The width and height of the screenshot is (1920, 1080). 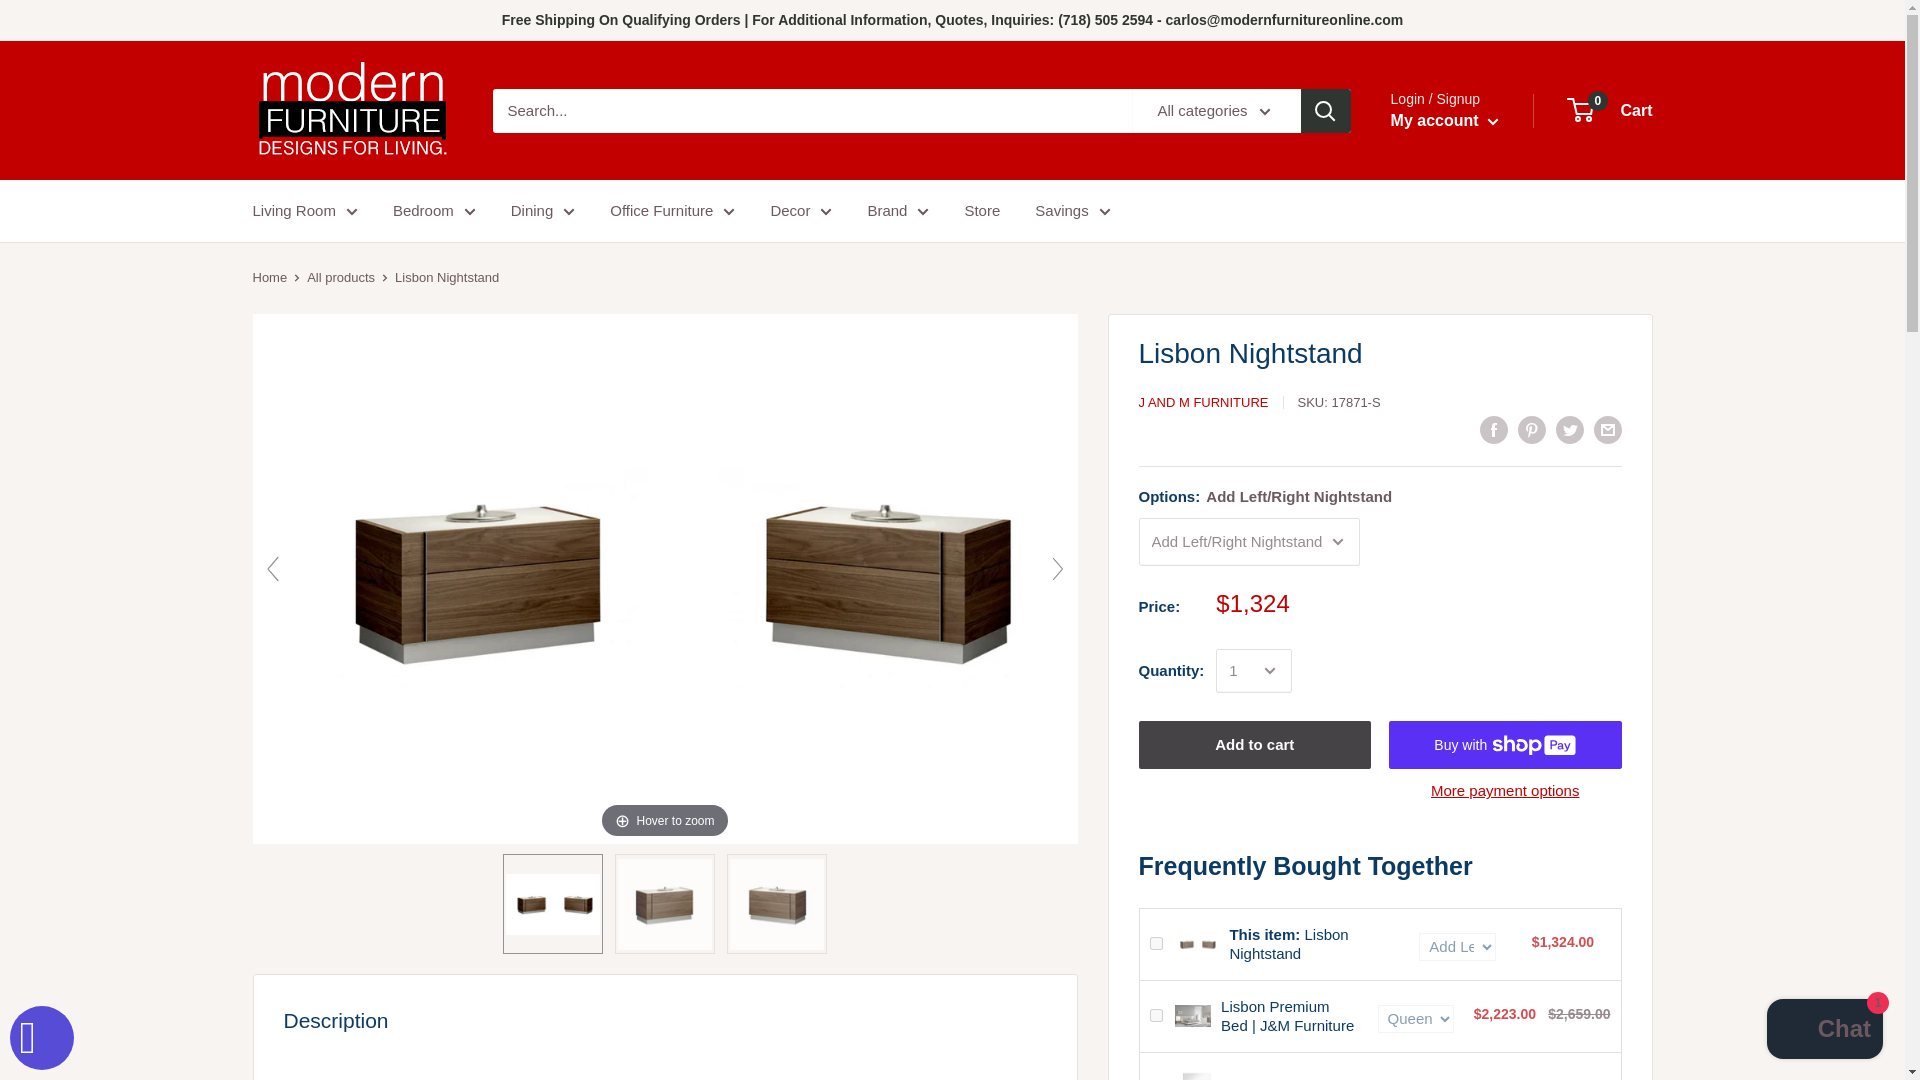 I want to click on Lisbon Nightstand, so click(x=552, y=904).